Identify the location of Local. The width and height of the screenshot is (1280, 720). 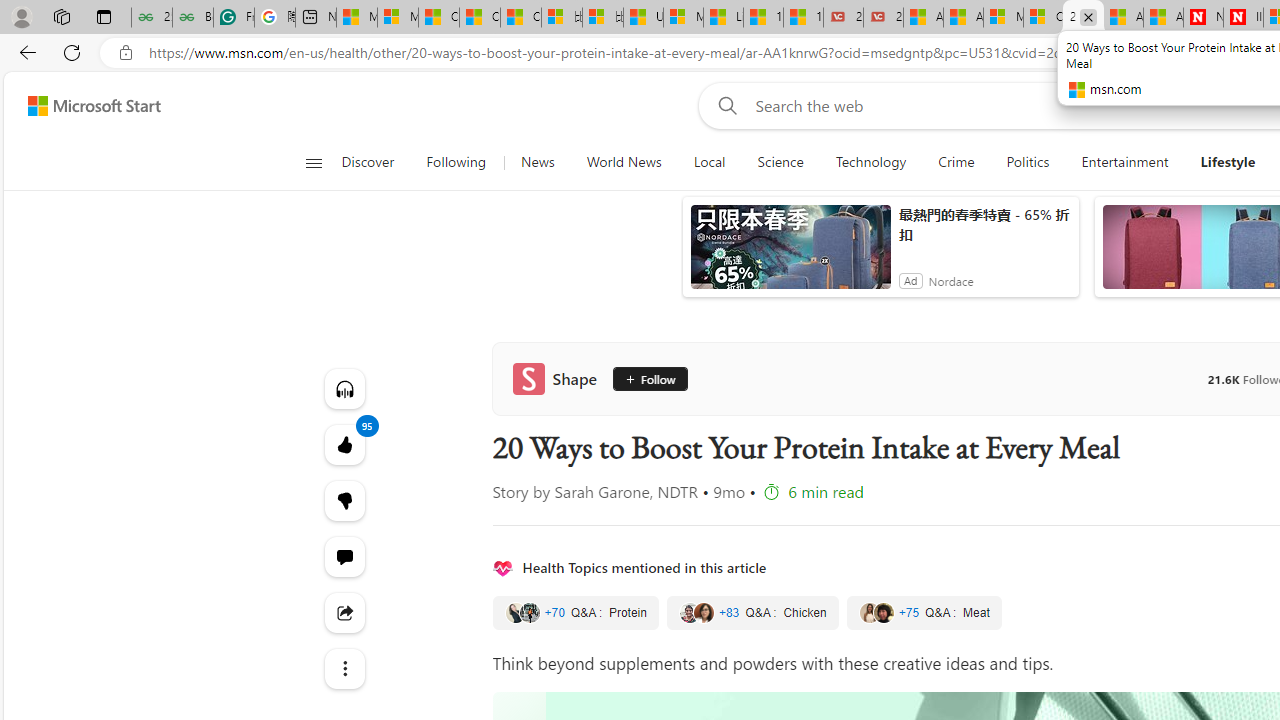
(710, 162).